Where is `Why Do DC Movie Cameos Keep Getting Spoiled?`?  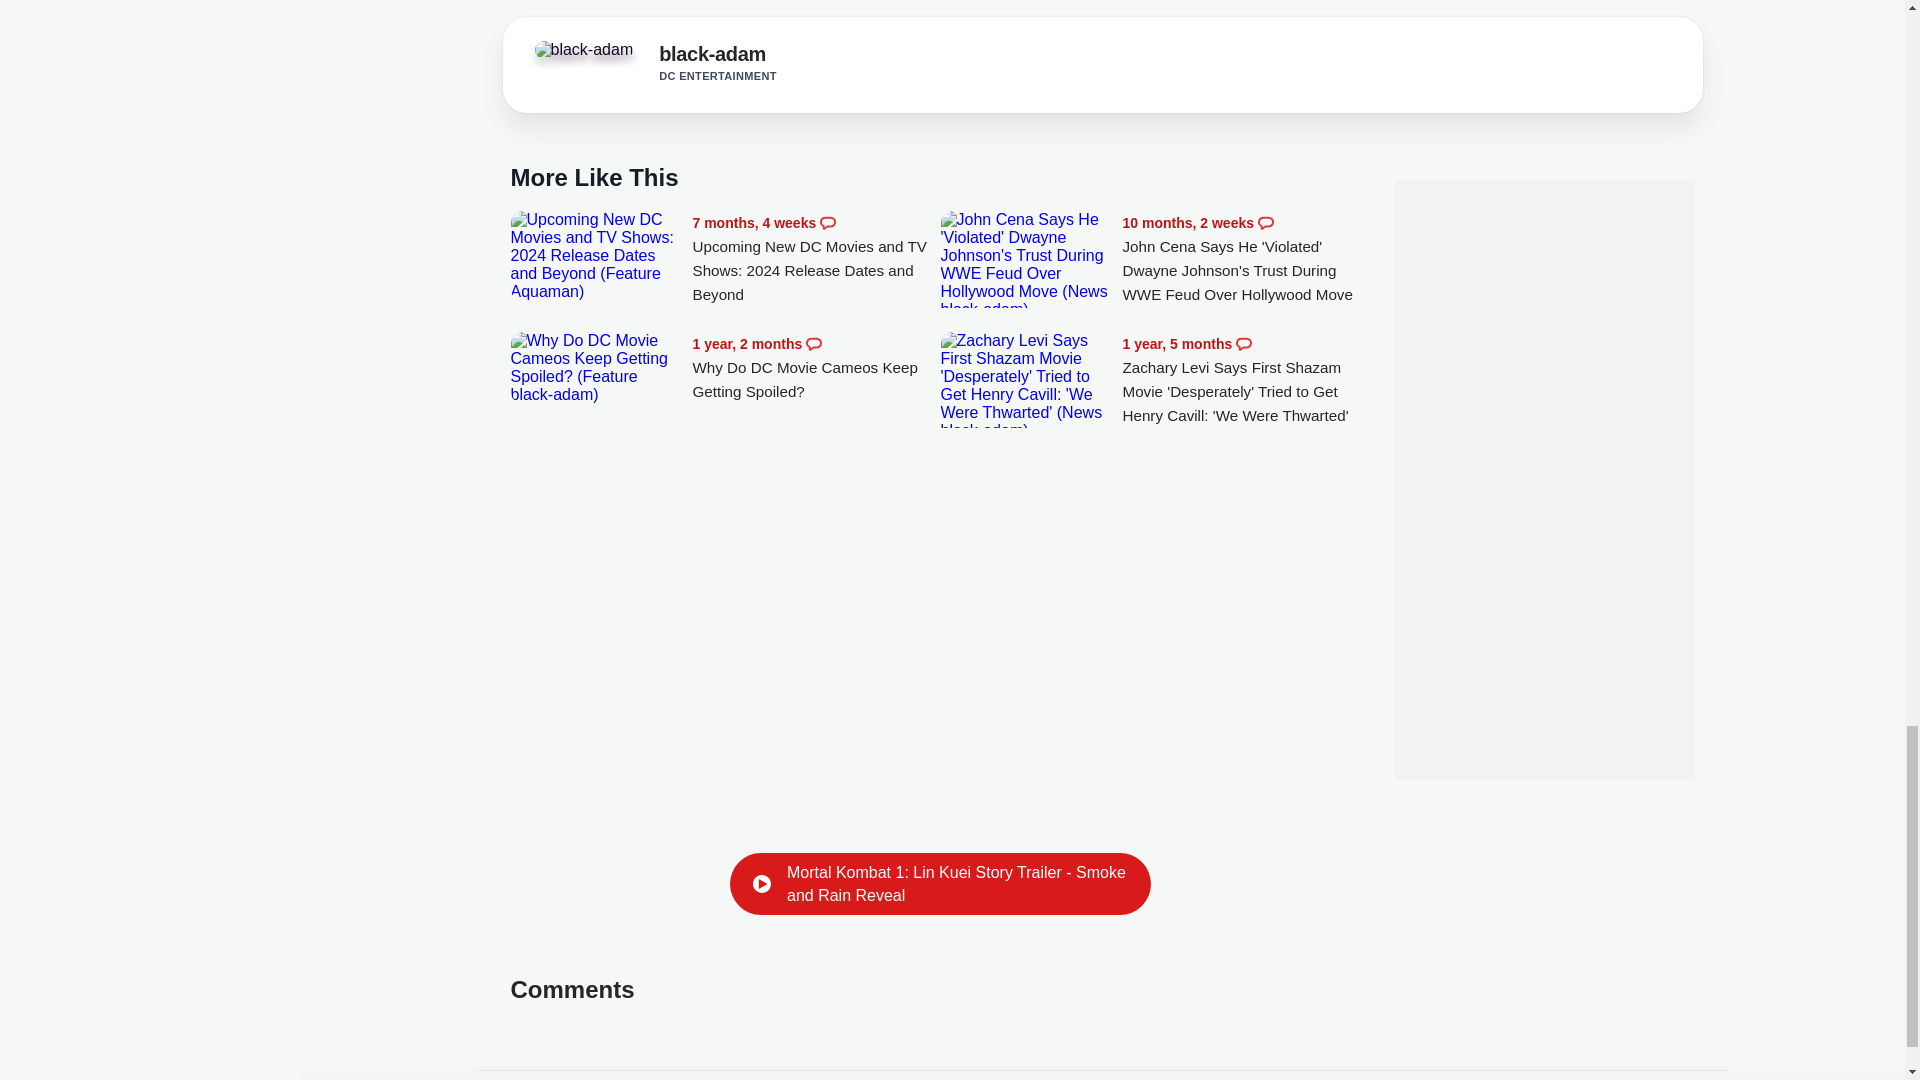
Why Do DC Movie Cameos Keep Getting Spoiled? is located at coordinates (816, 368).